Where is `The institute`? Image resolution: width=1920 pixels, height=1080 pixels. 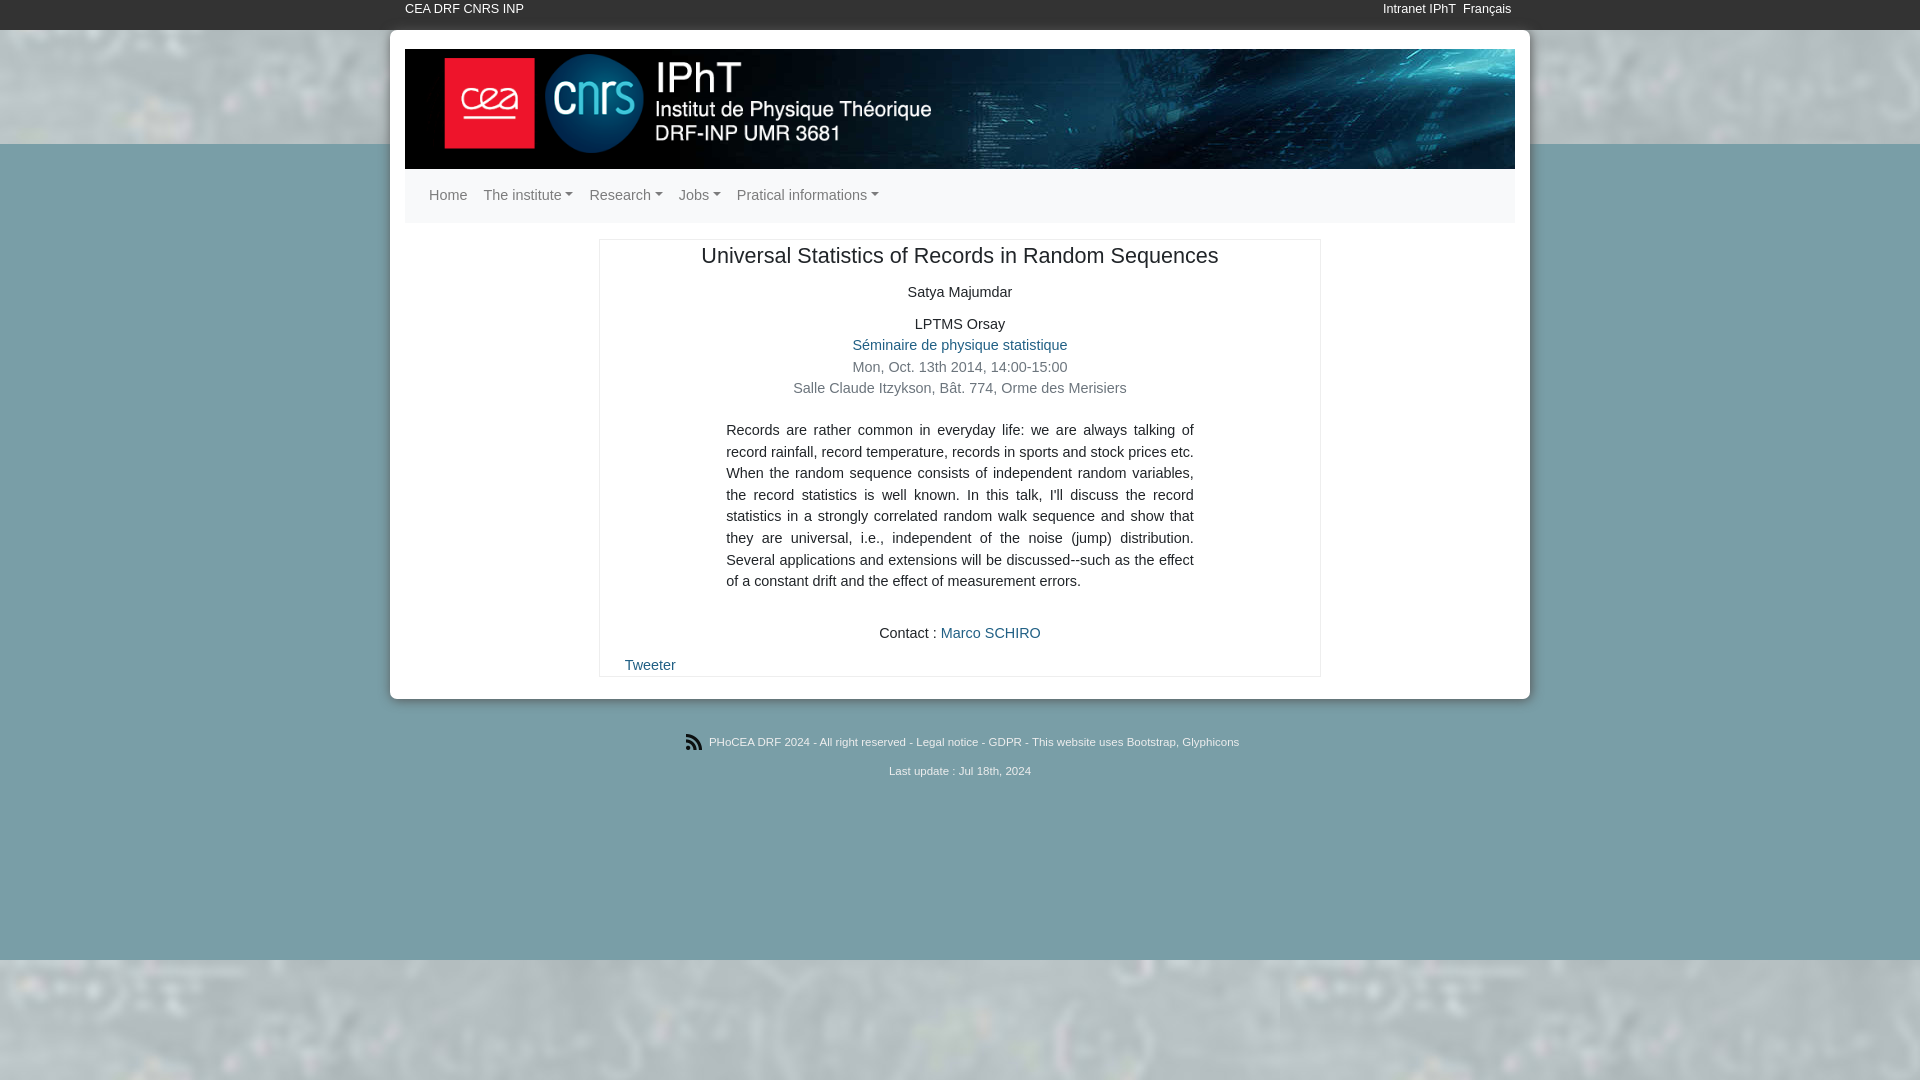 The institute is located at coordinates (528, 196).